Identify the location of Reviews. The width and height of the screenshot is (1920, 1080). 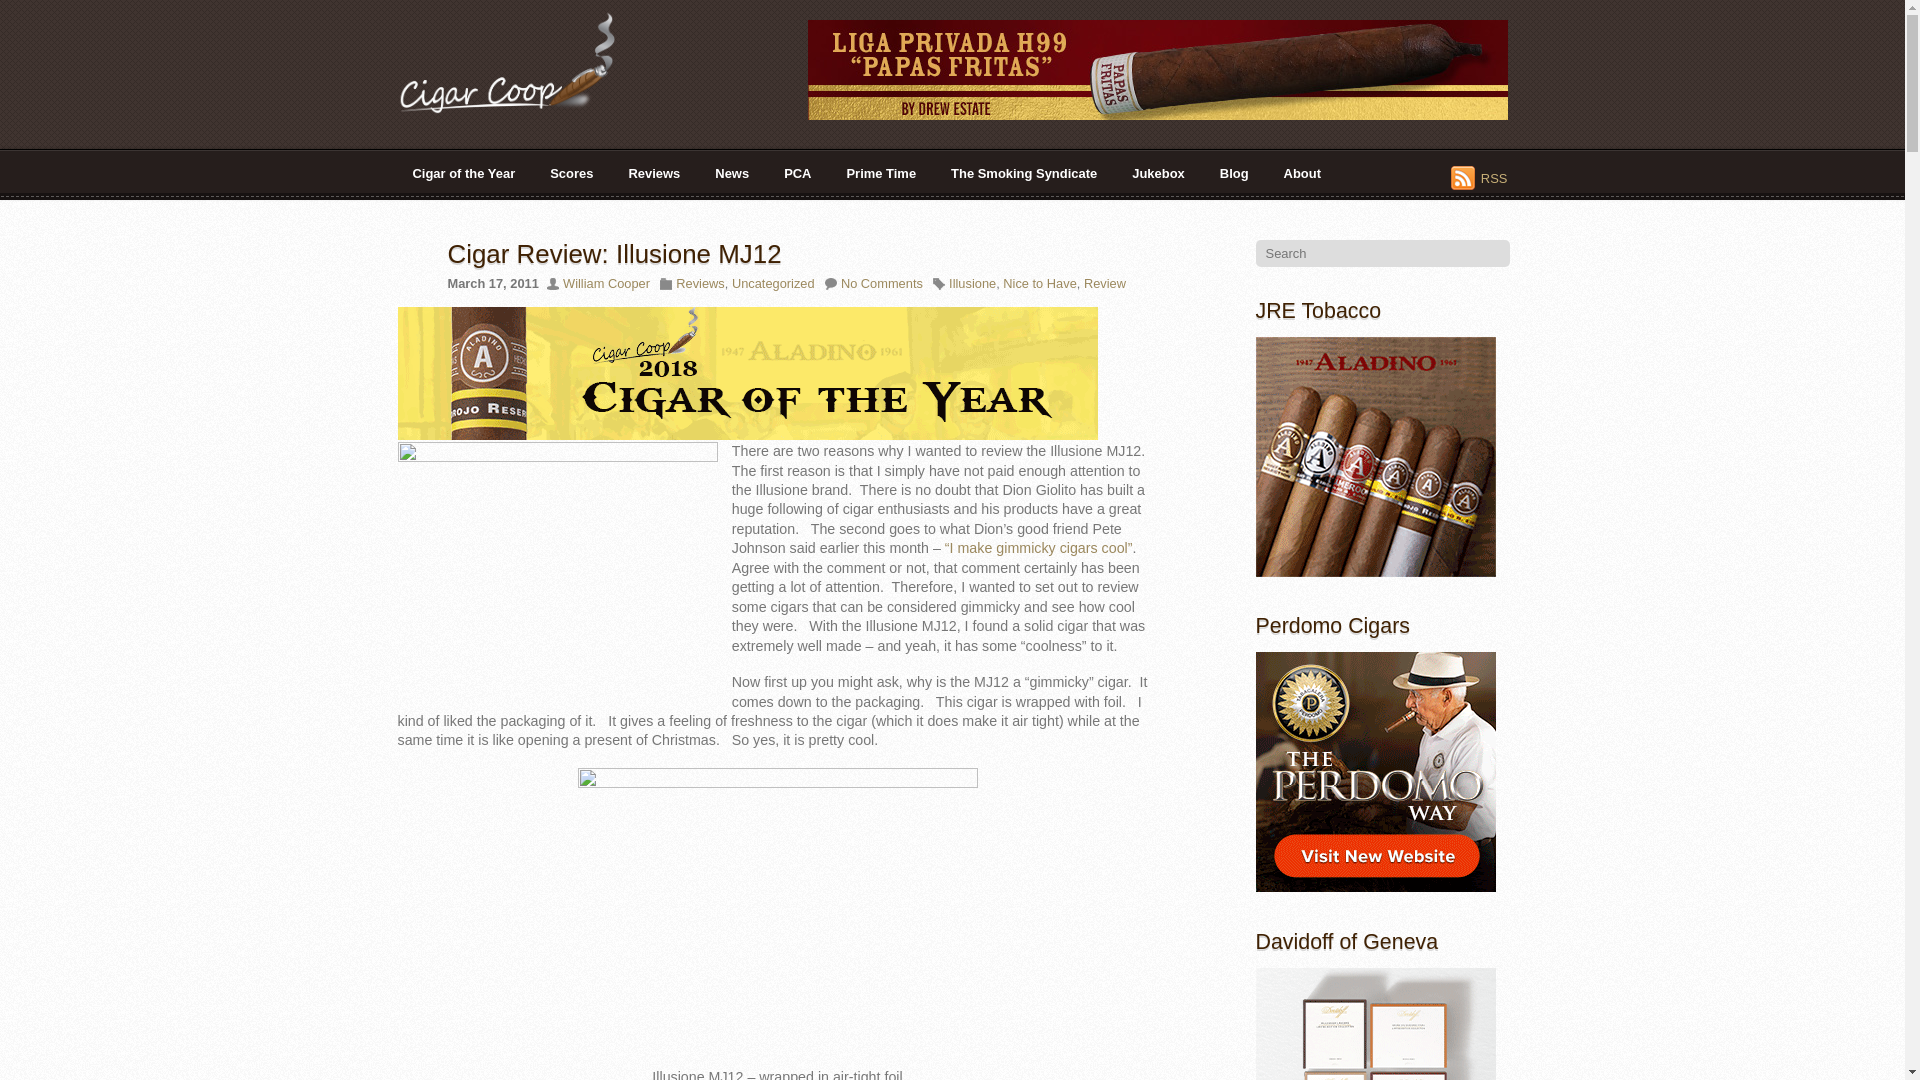
(654, 173).